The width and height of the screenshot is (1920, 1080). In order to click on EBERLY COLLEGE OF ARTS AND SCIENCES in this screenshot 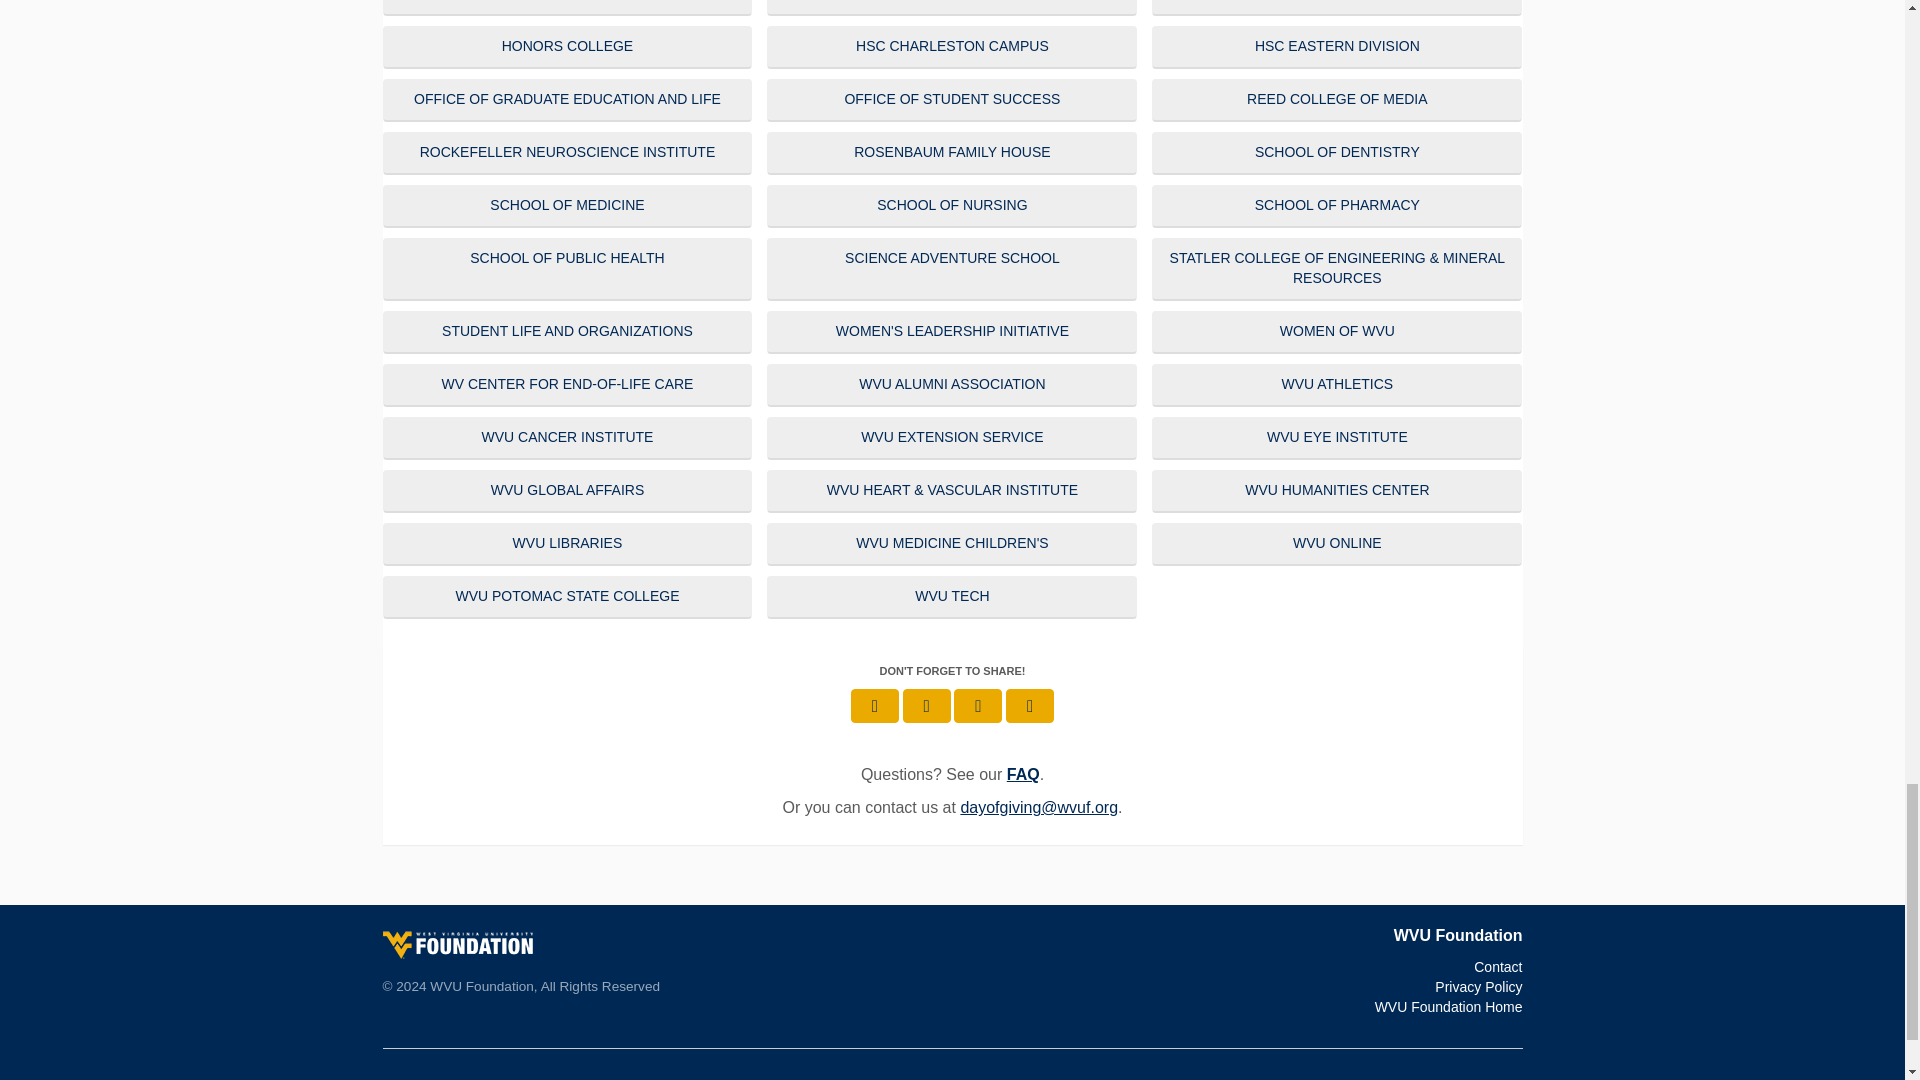, I will do `click(951, 8)`.